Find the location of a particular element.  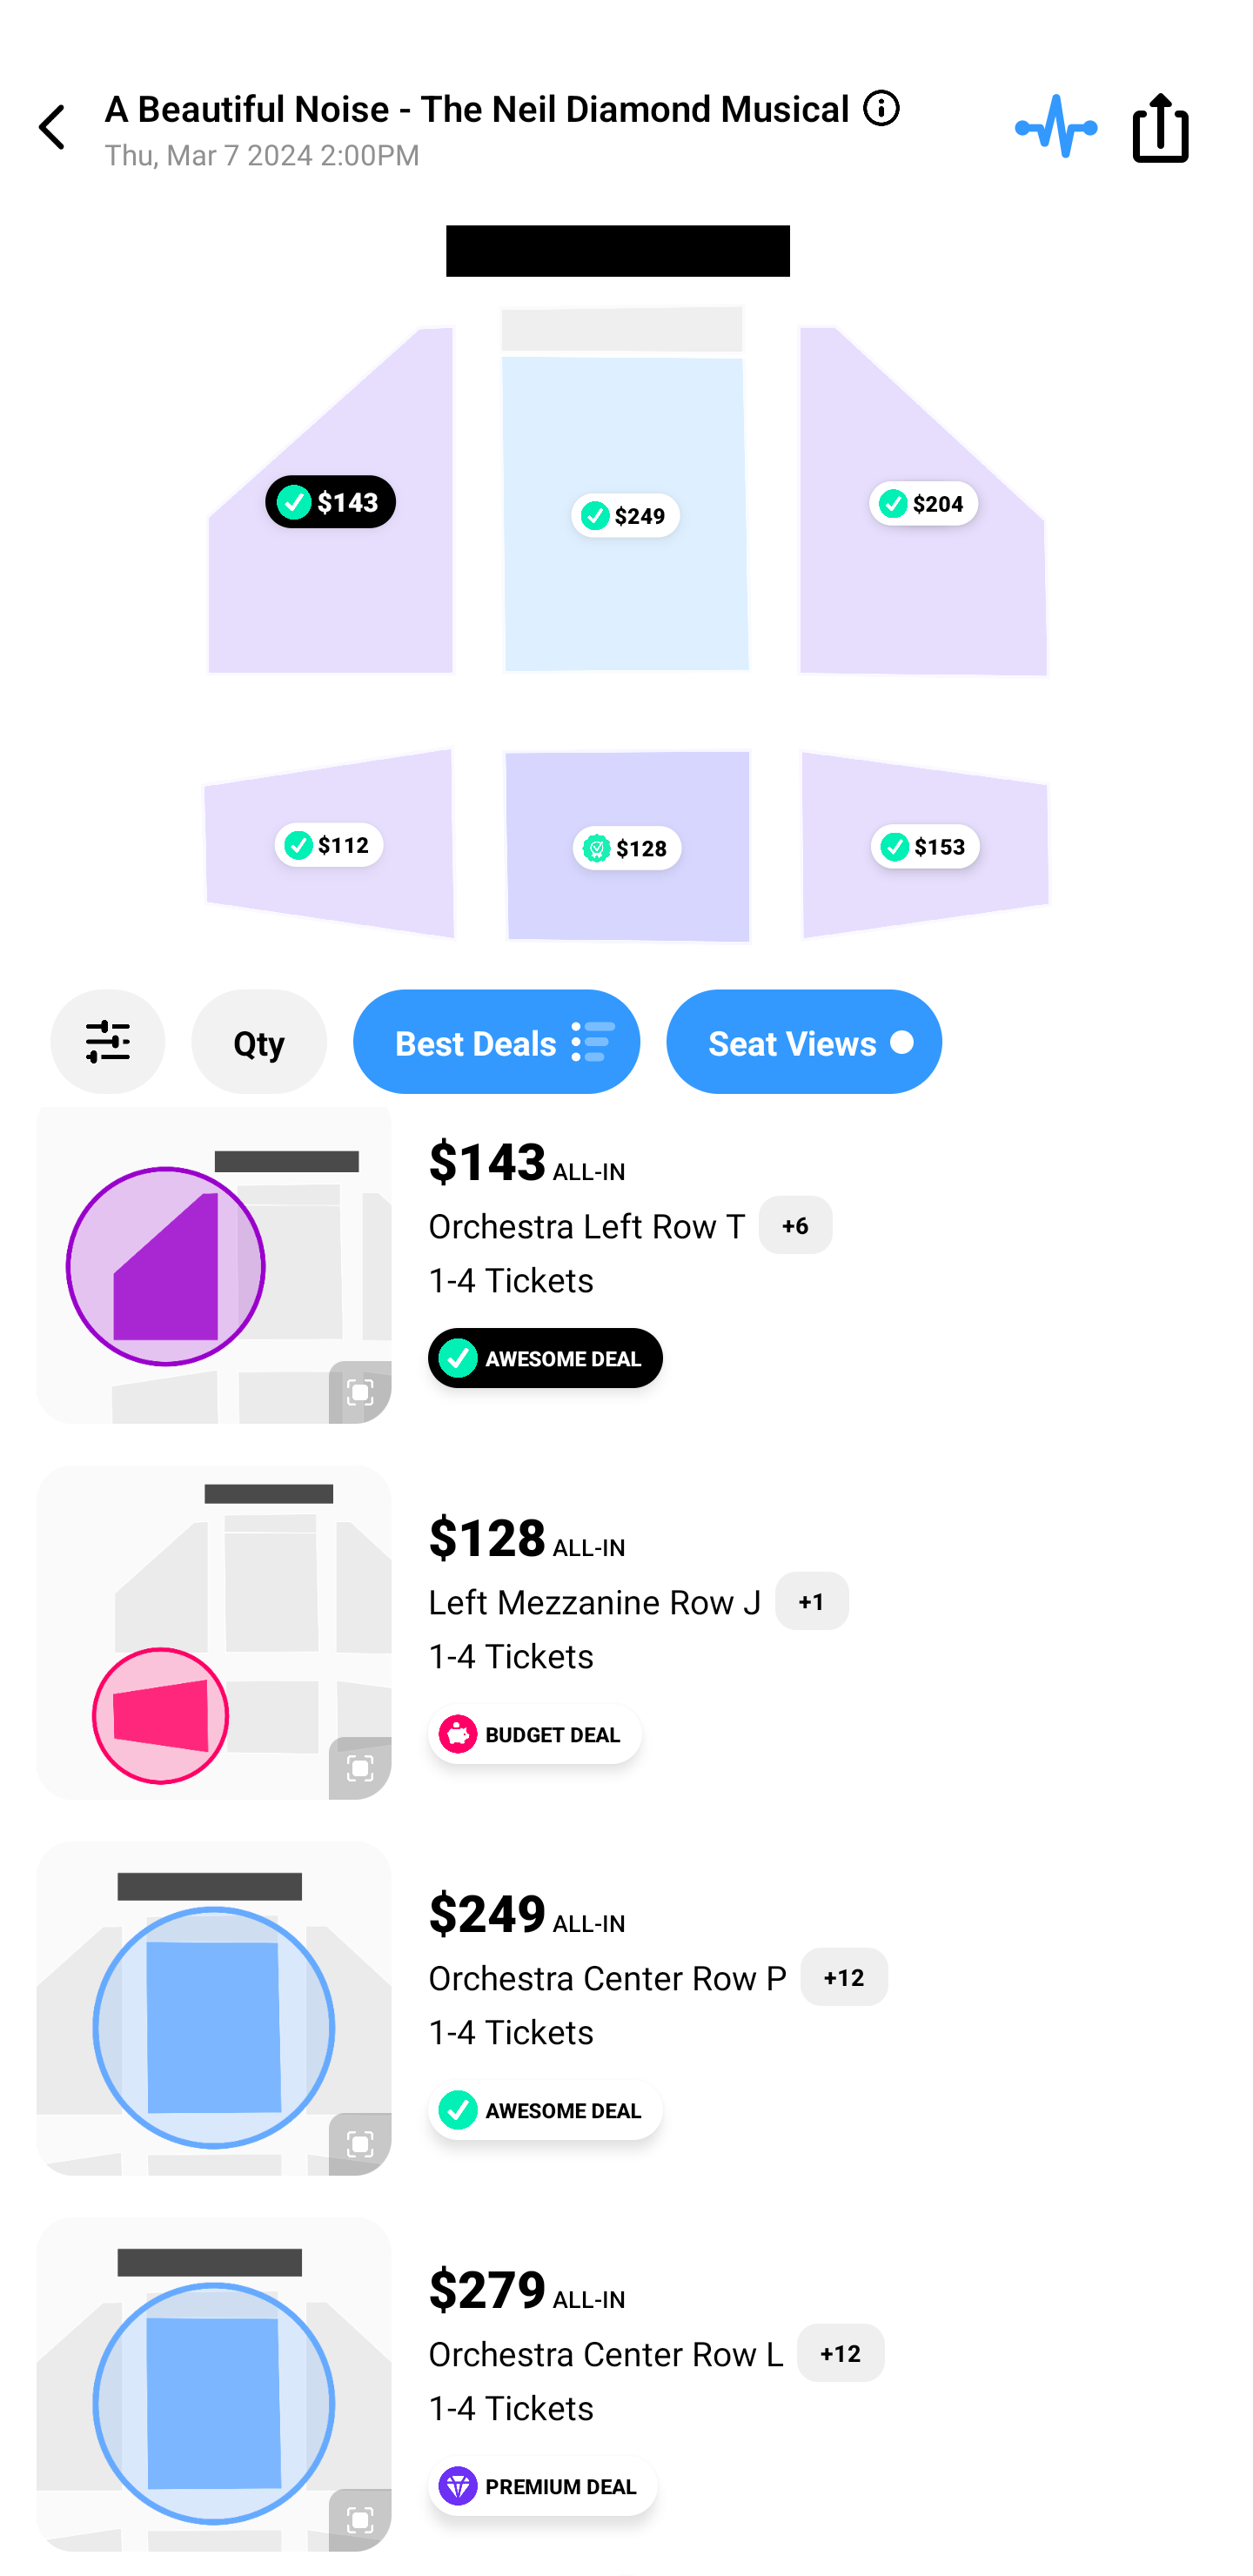

$249 is located at coordinates (625, 515).